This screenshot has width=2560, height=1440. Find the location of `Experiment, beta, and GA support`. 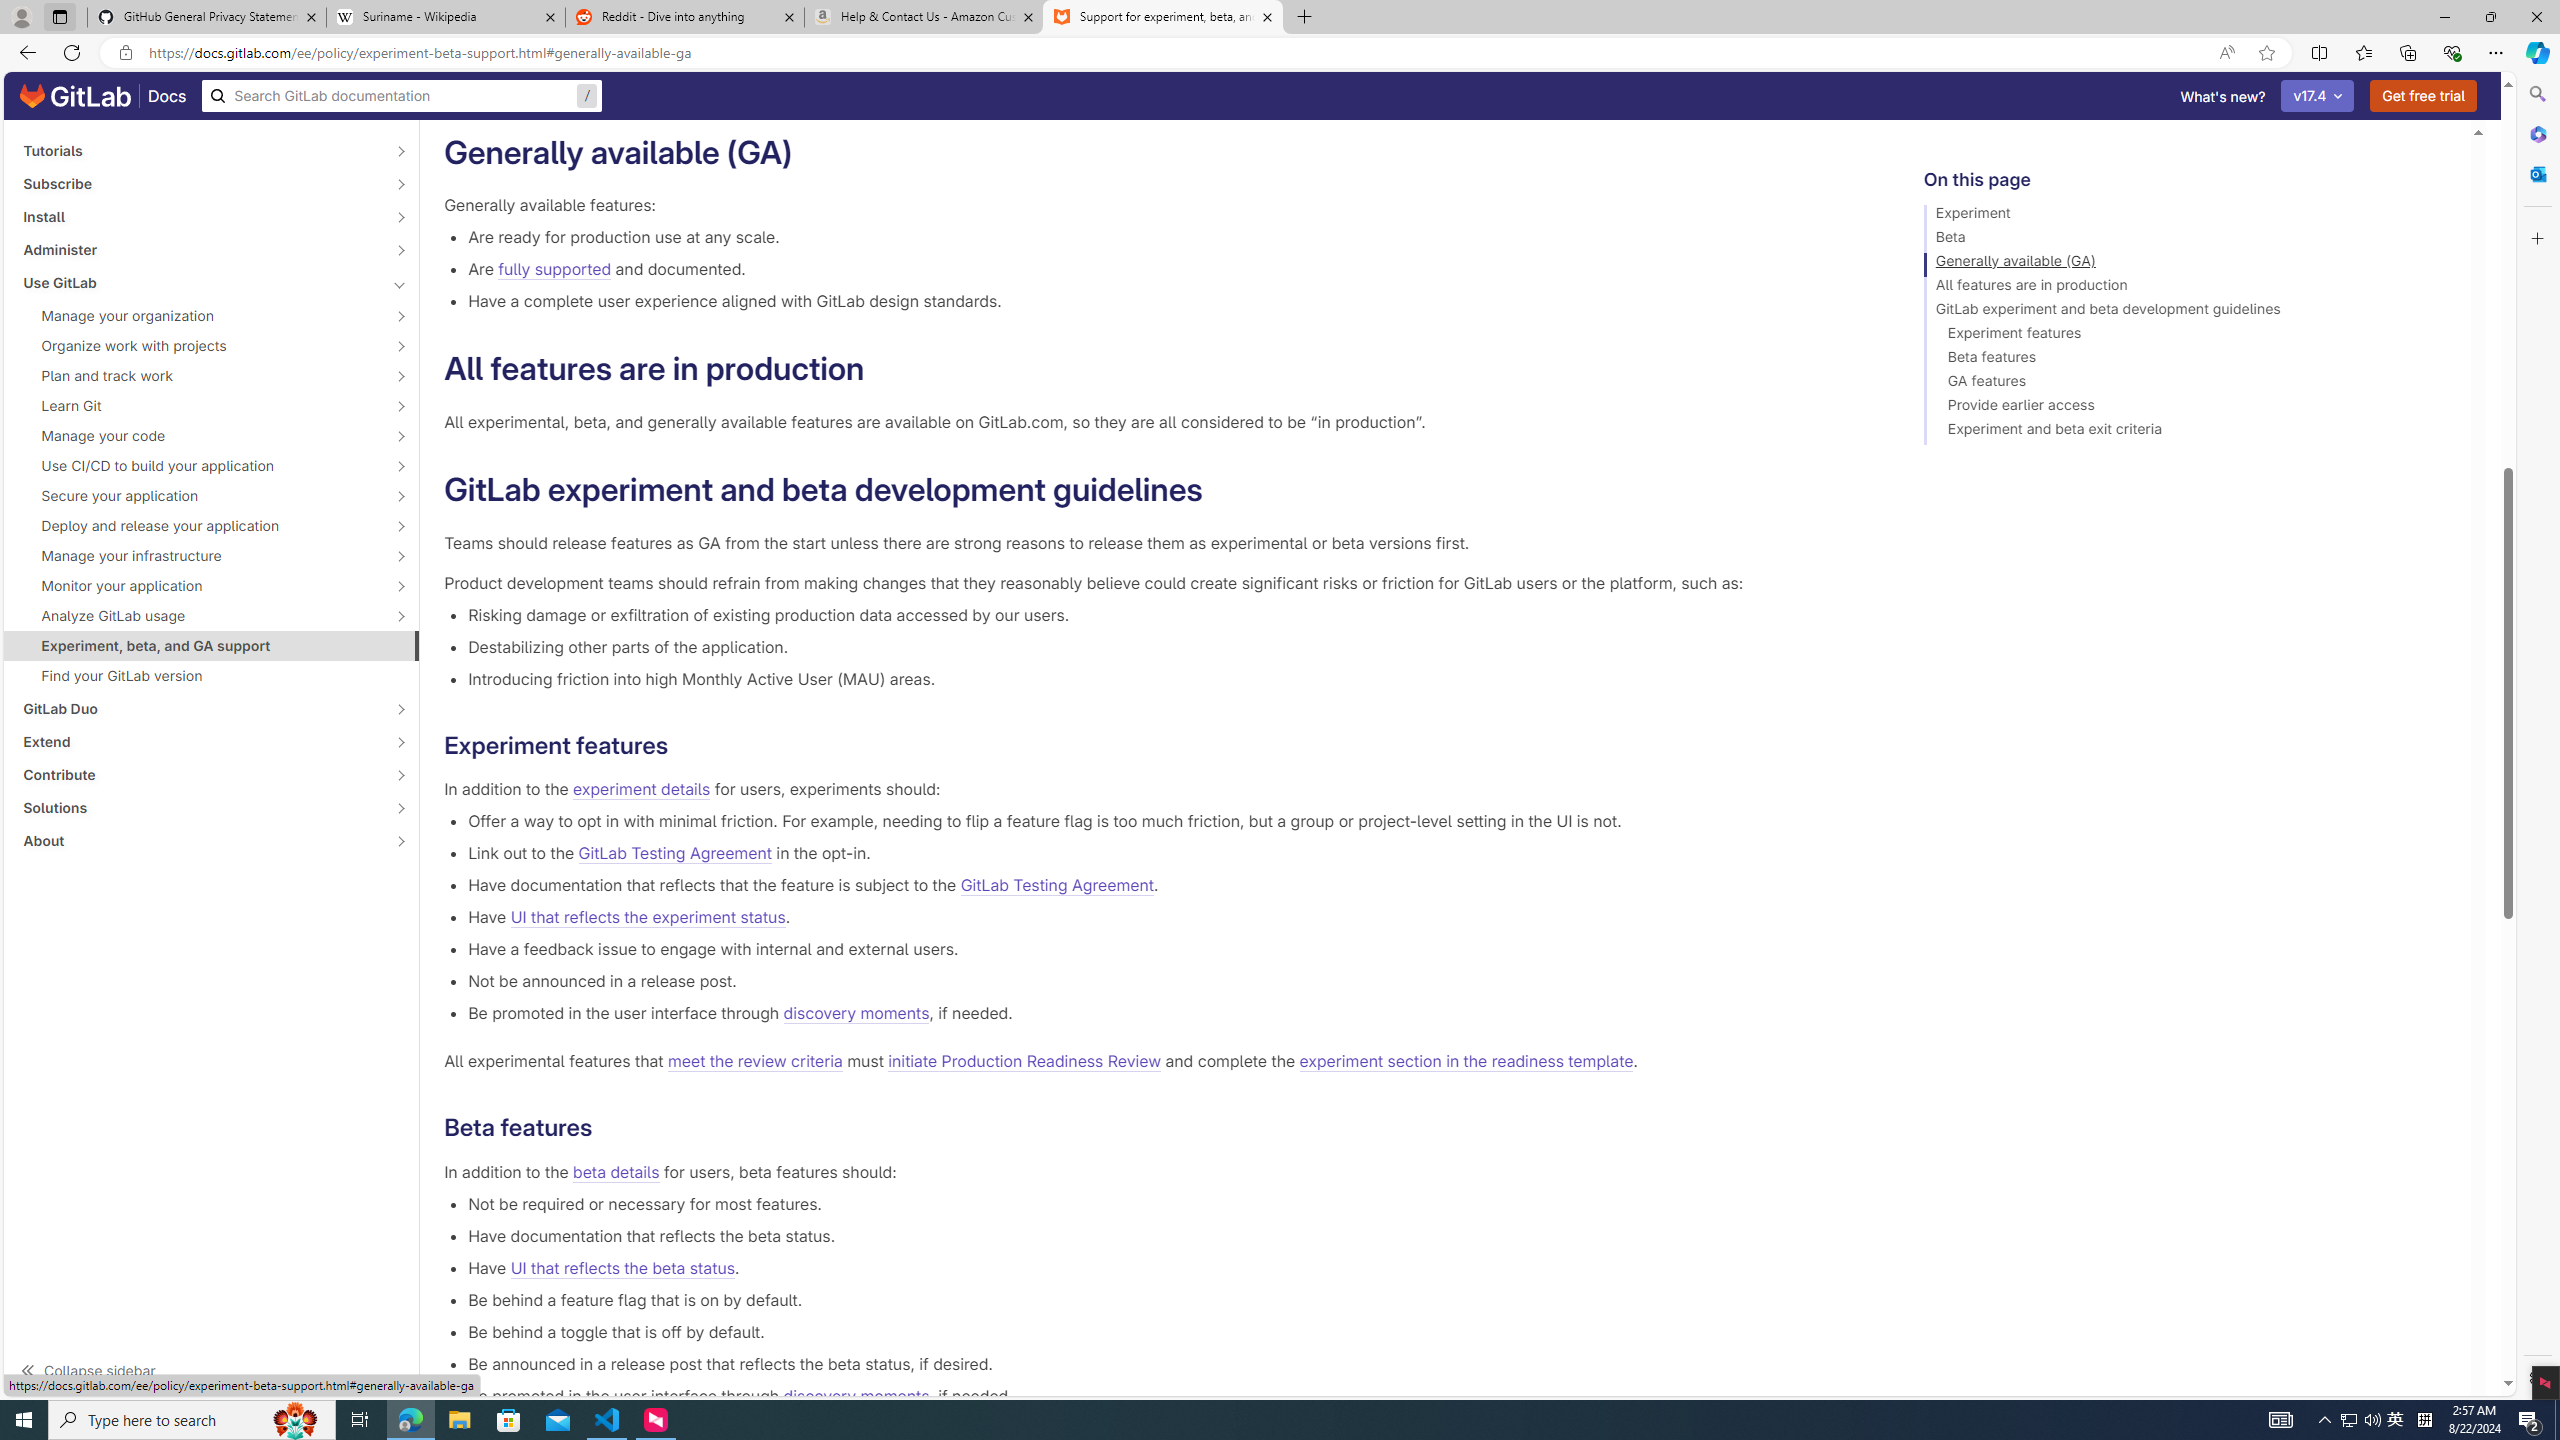

Experiment, beta, and GA support is located at coordinates (212, 645).